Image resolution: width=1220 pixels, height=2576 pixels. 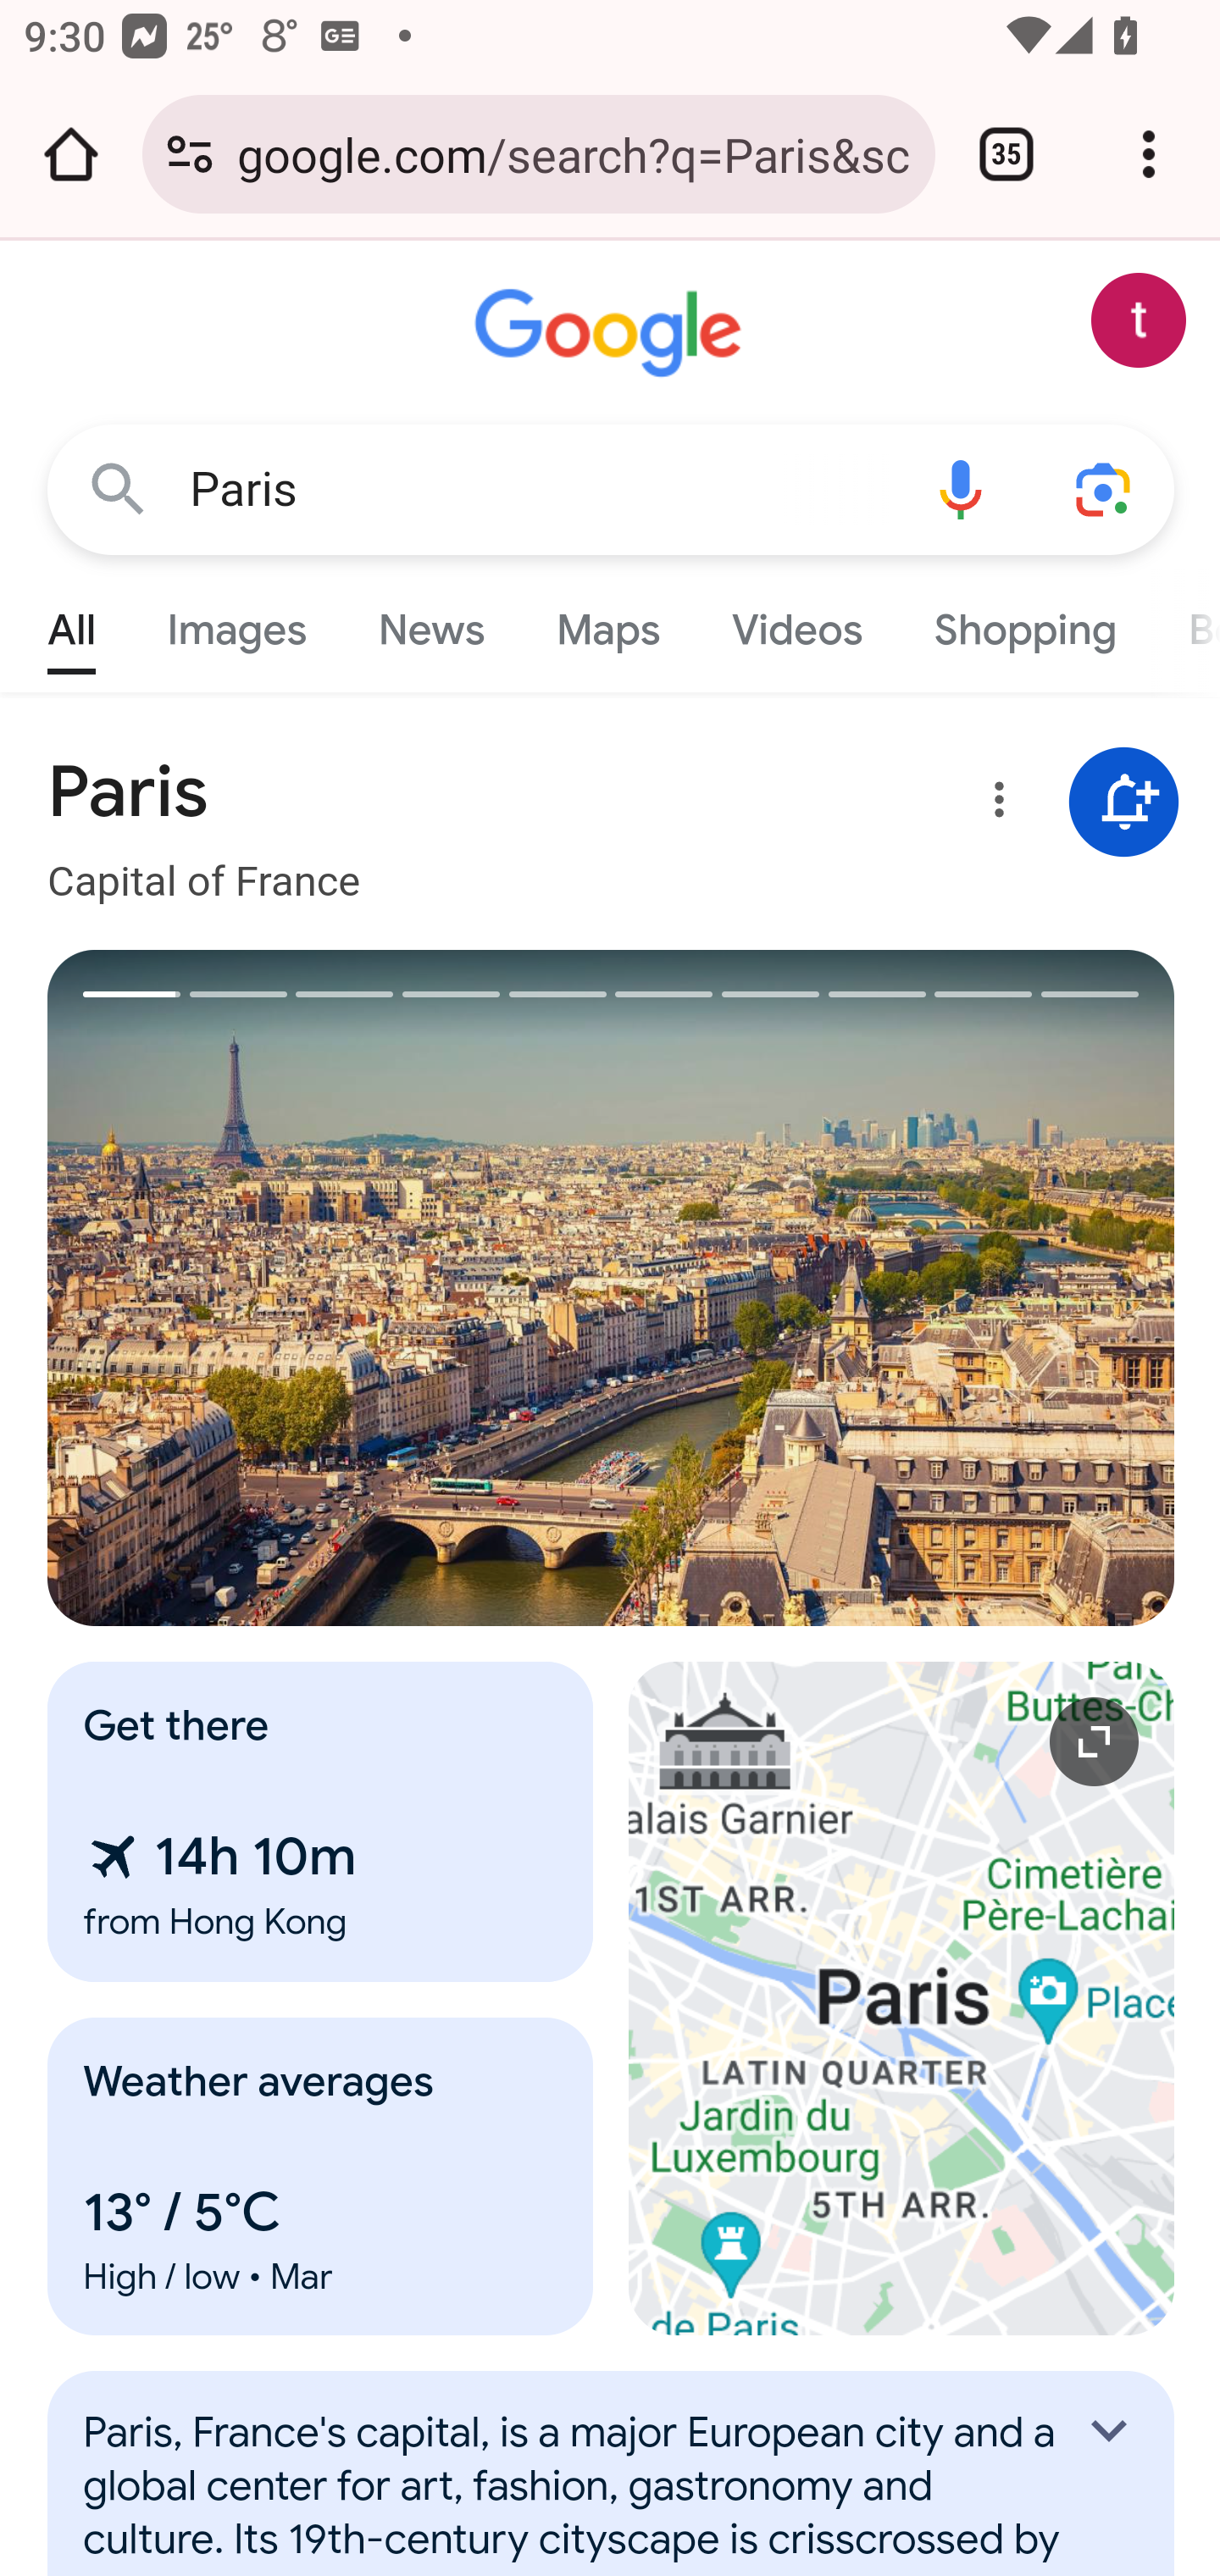 I want to click on Paris, so click(x=539, y=490).